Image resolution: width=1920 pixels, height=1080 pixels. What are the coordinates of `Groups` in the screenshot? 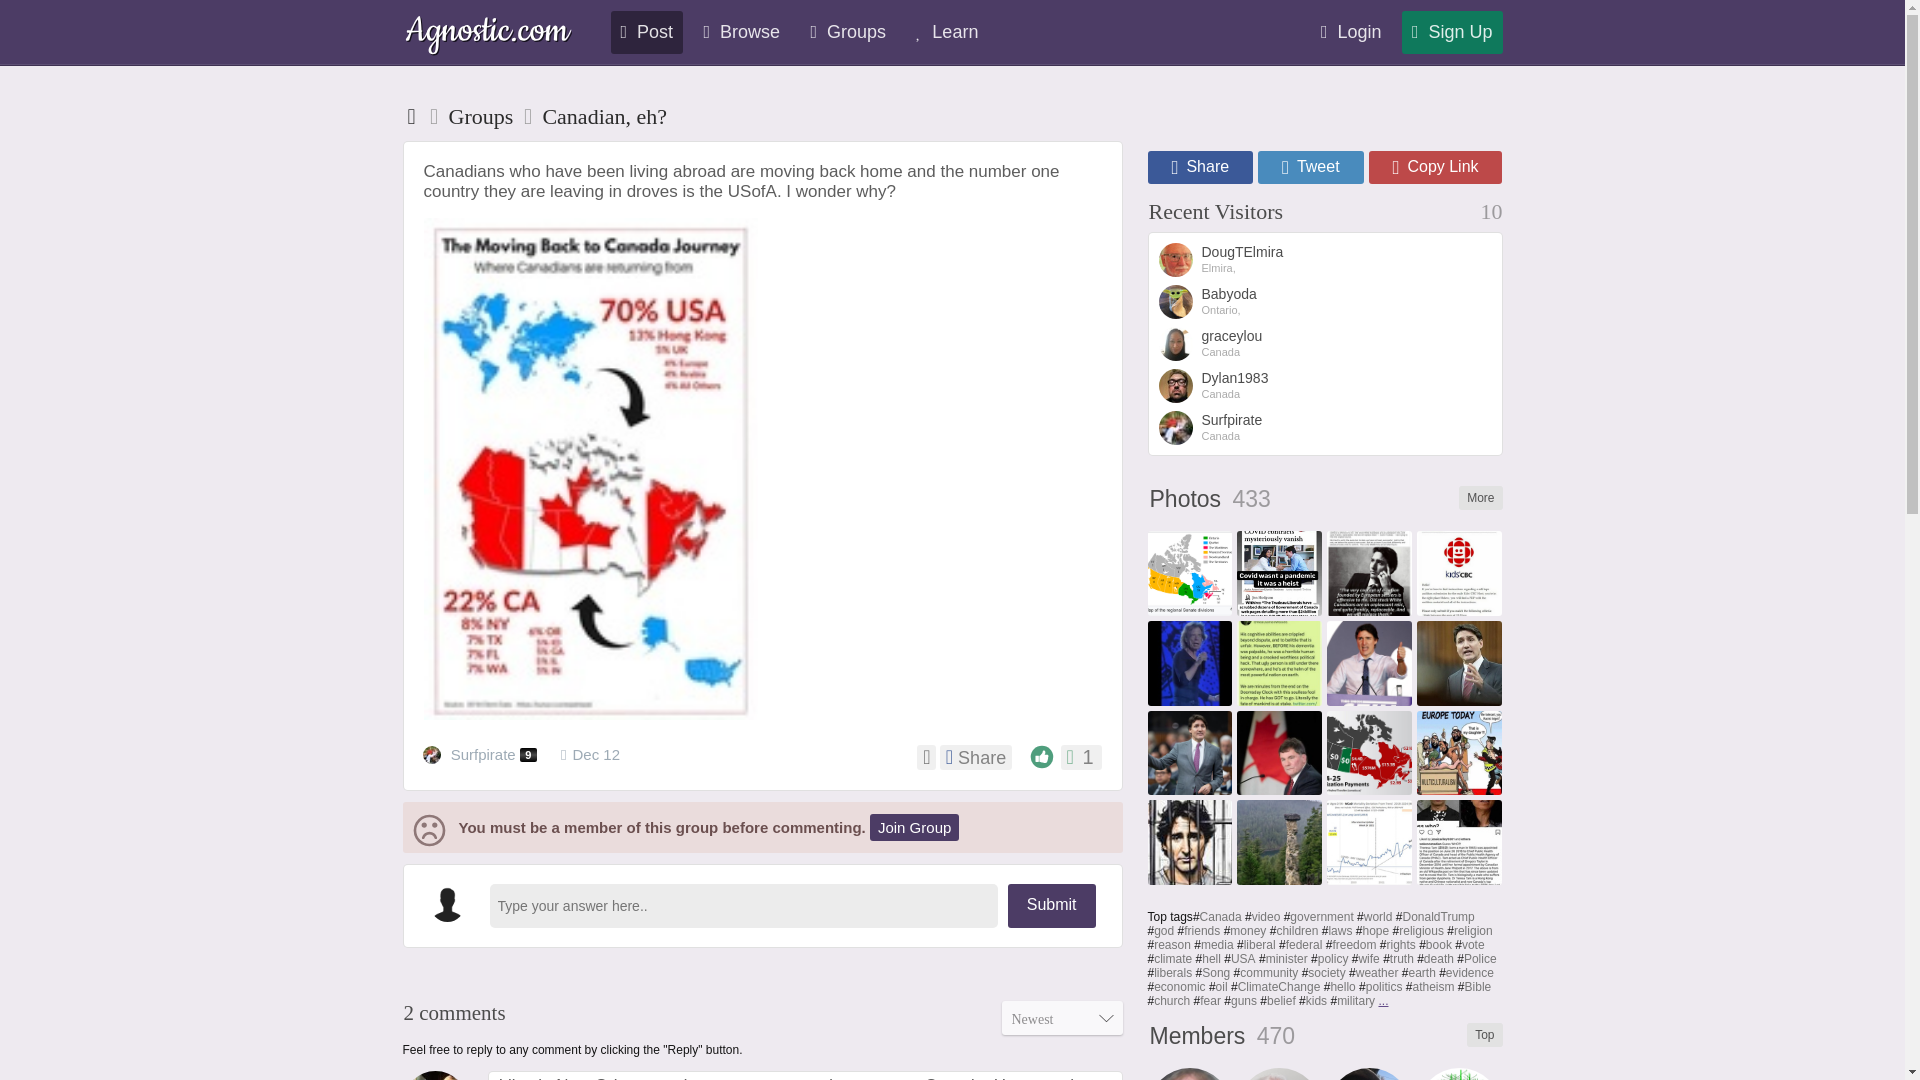 It's located at (482, 116).